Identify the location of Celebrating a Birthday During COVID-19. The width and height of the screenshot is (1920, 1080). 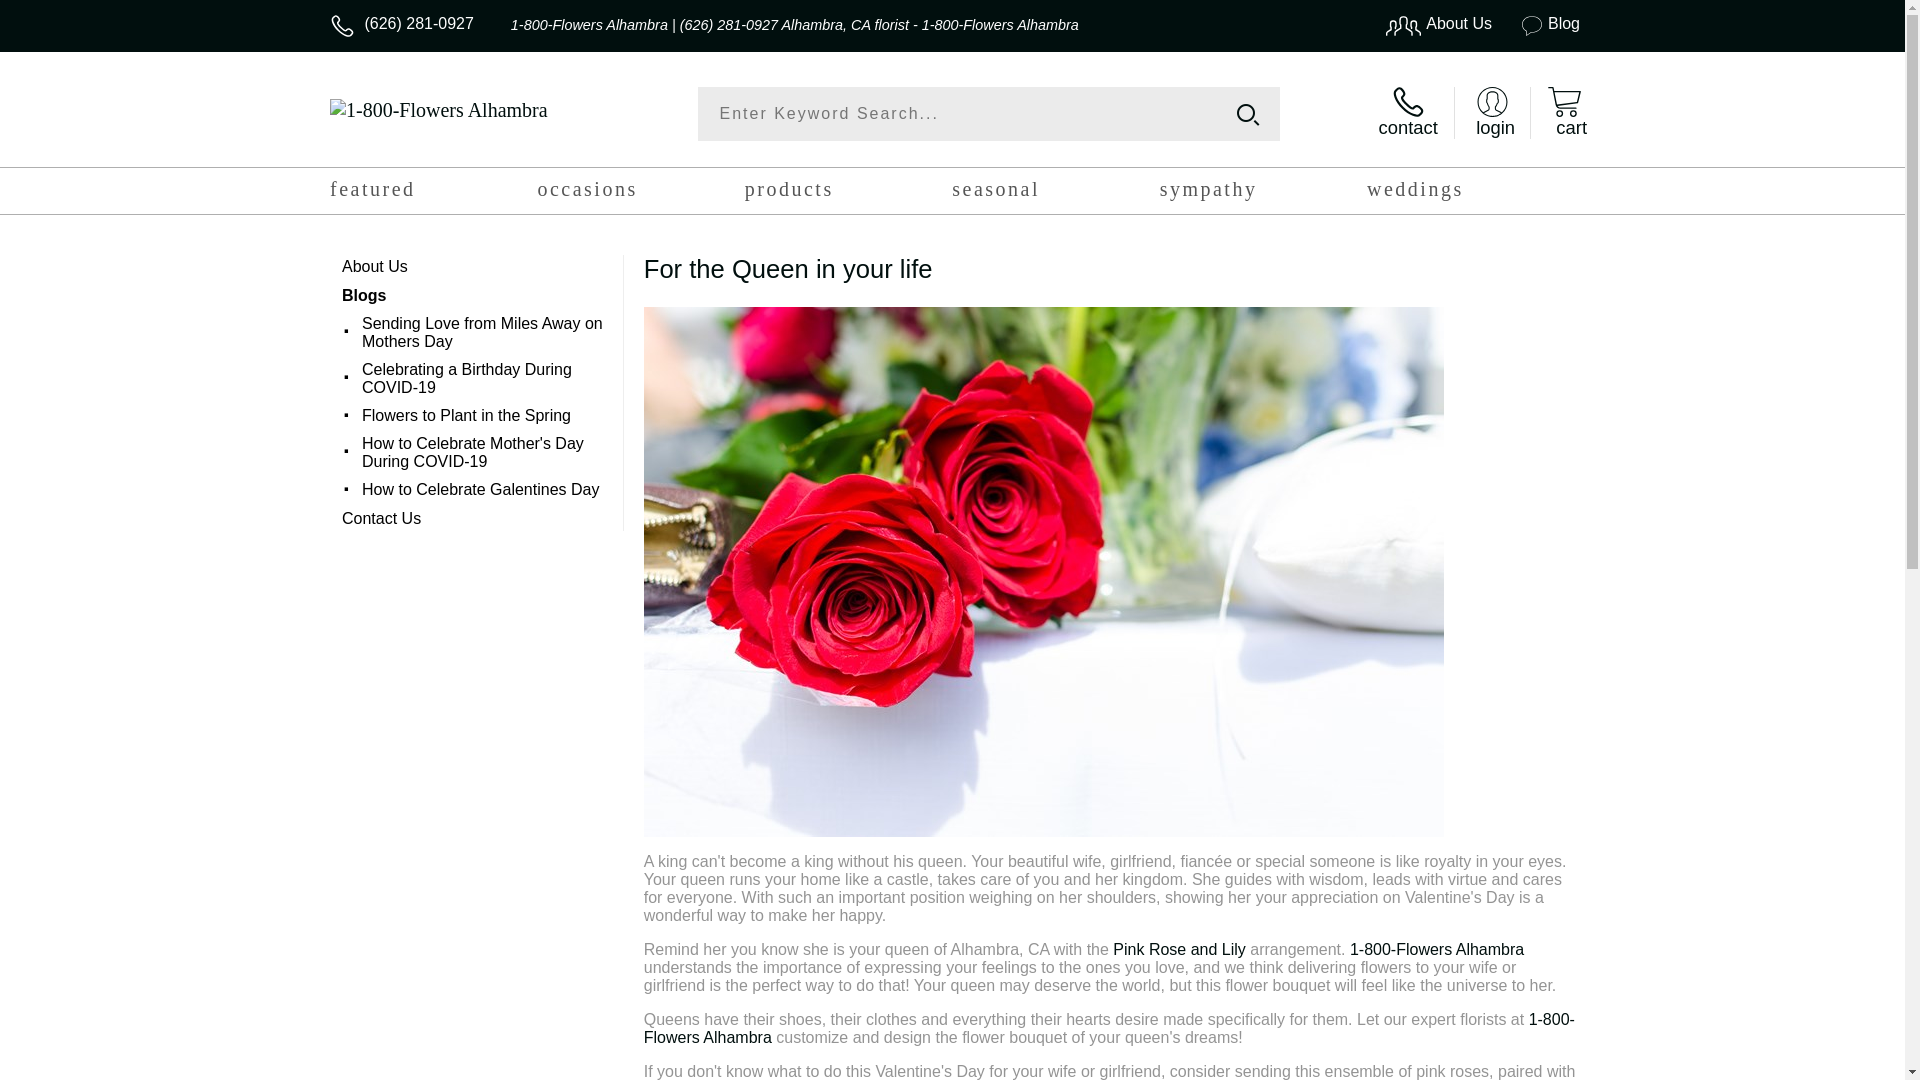
(484, 379).